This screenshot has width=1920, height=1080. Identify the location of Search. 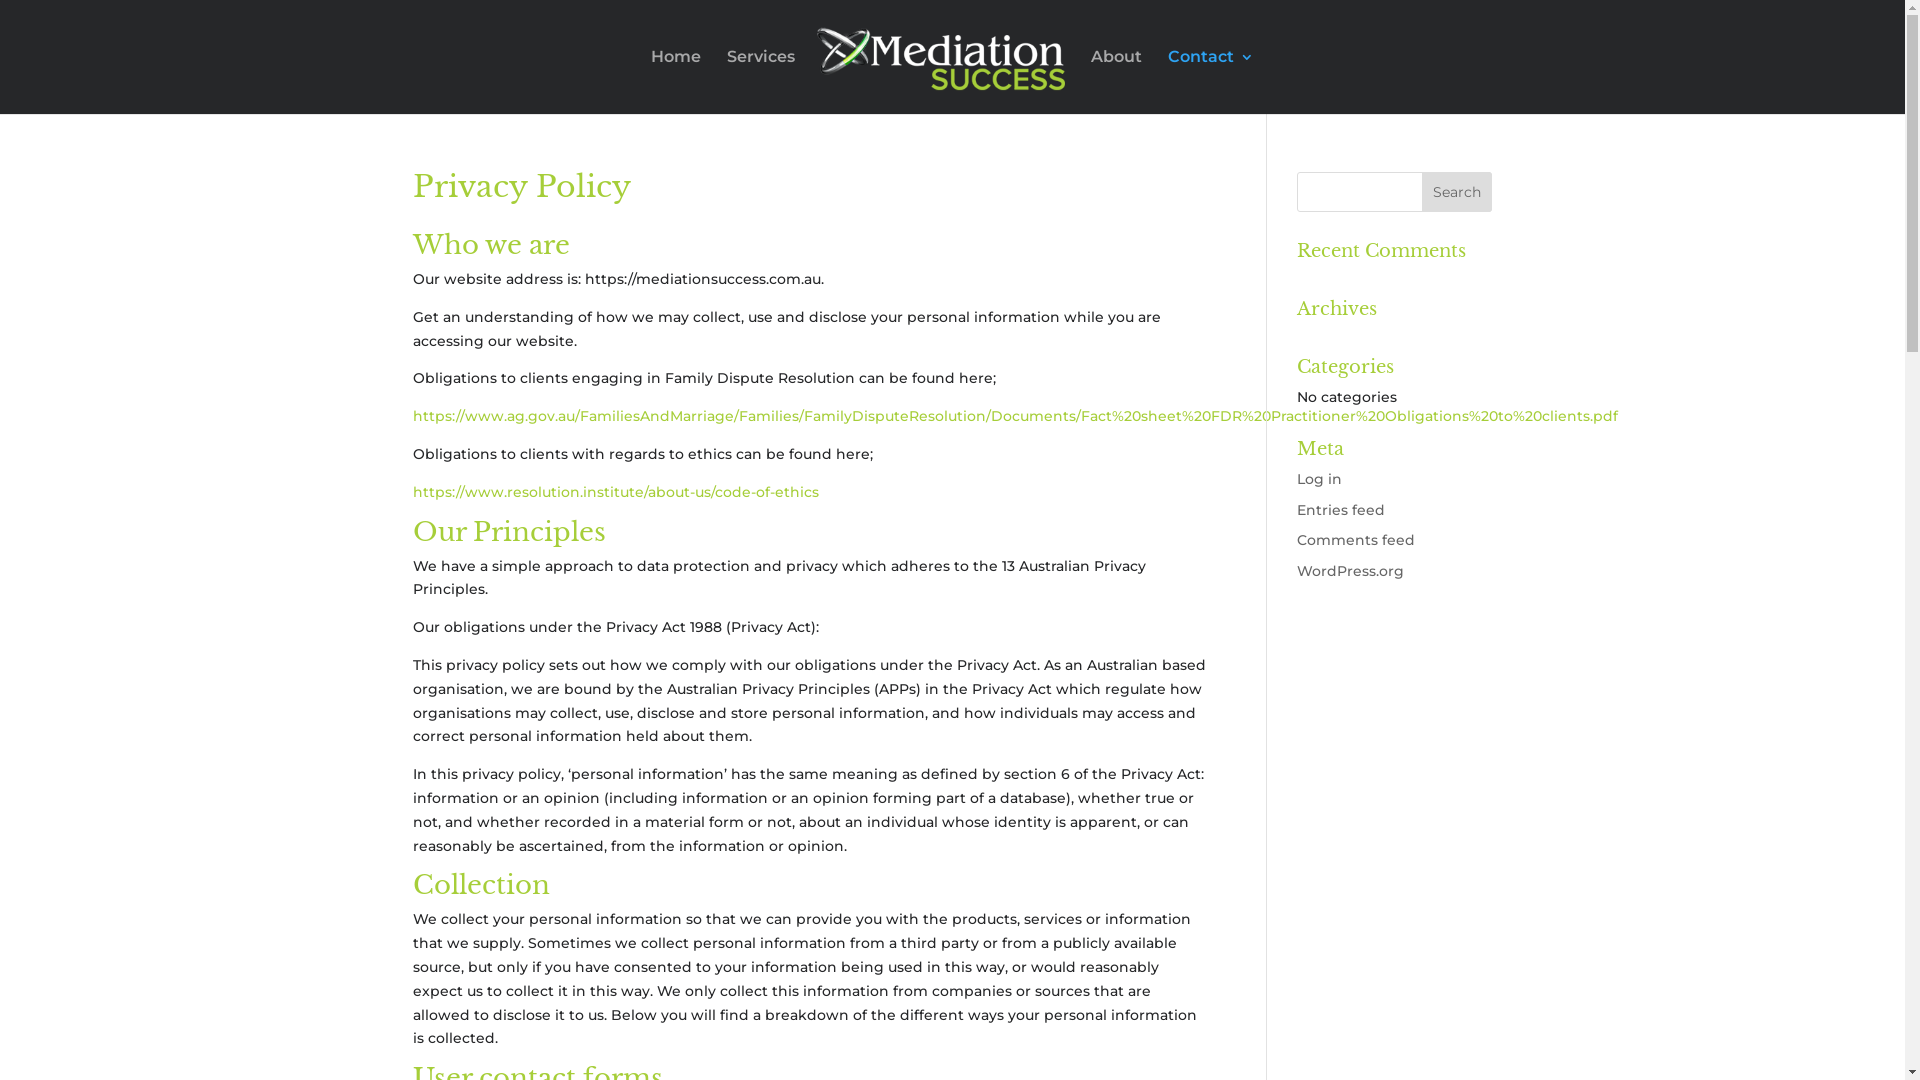
(1457, 192).